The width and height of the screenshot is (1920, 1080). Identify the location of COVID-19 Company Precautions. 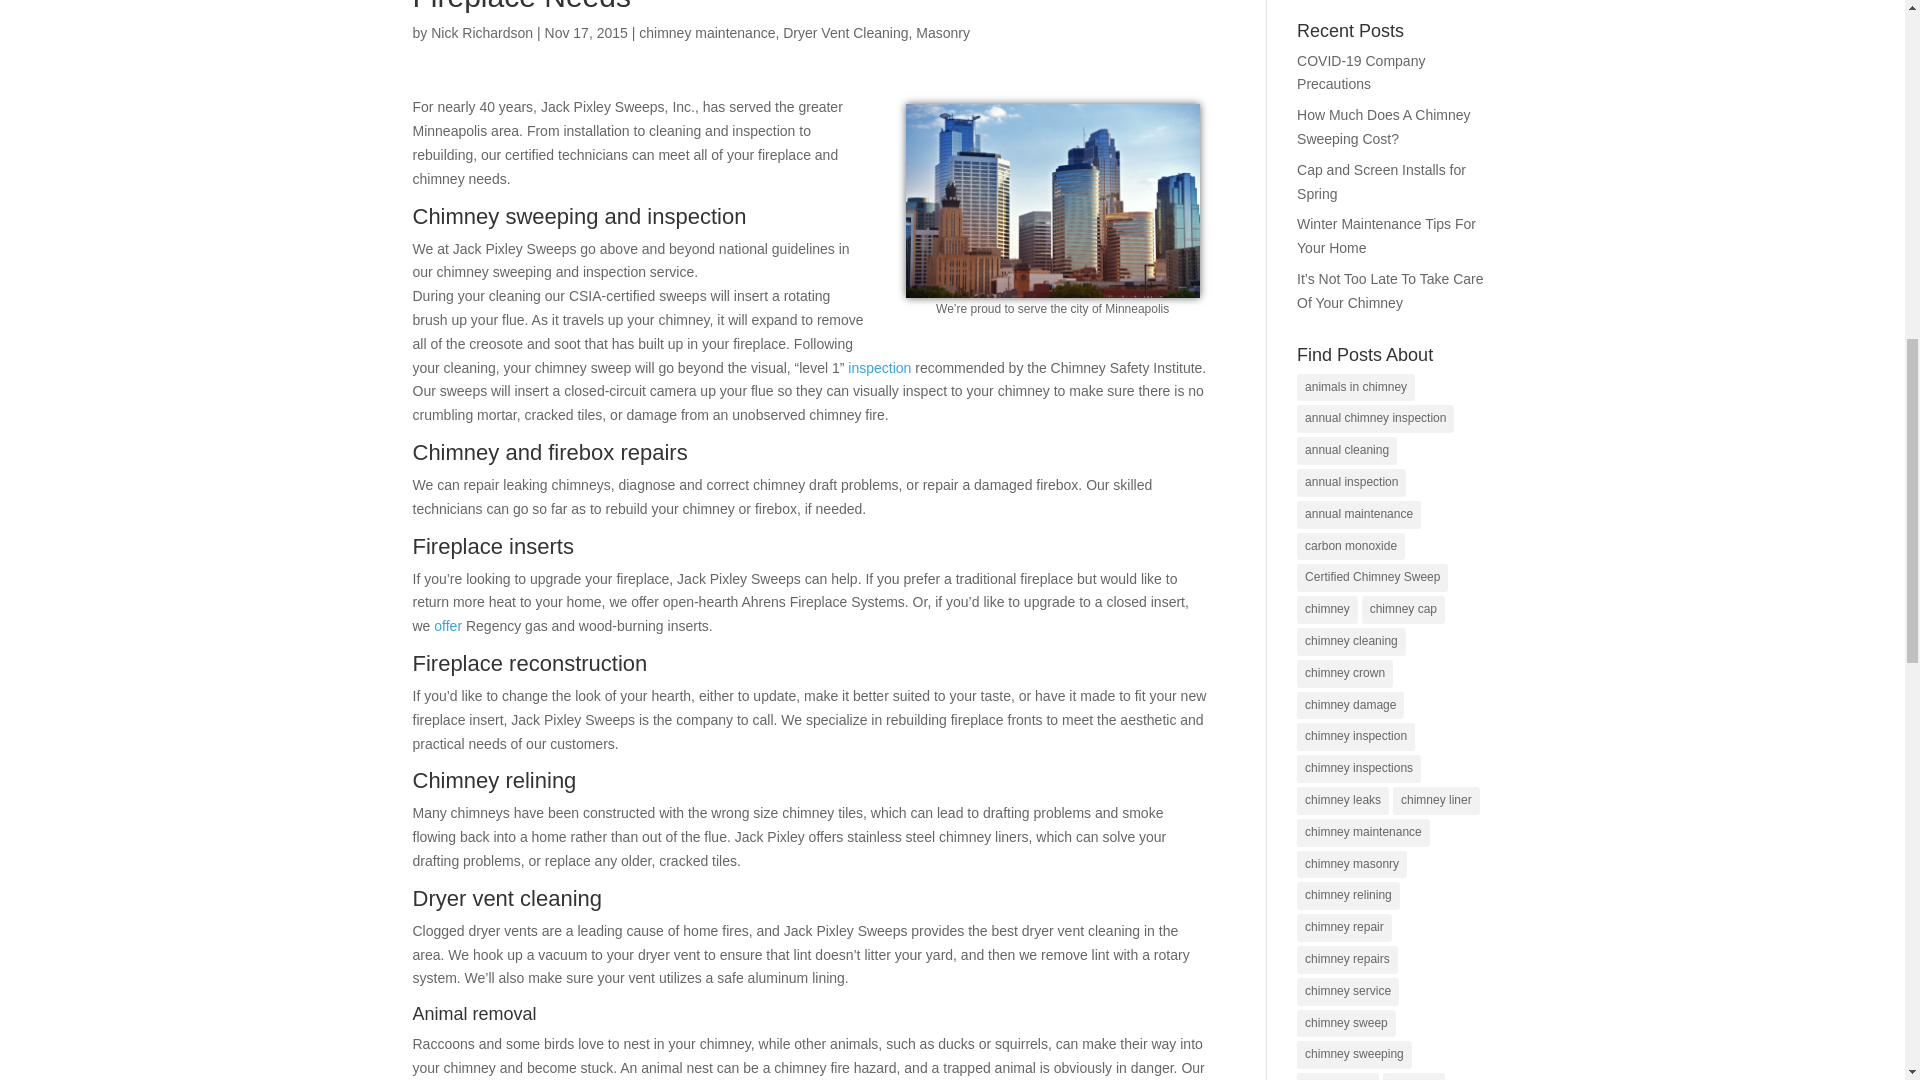
(1360, 72).